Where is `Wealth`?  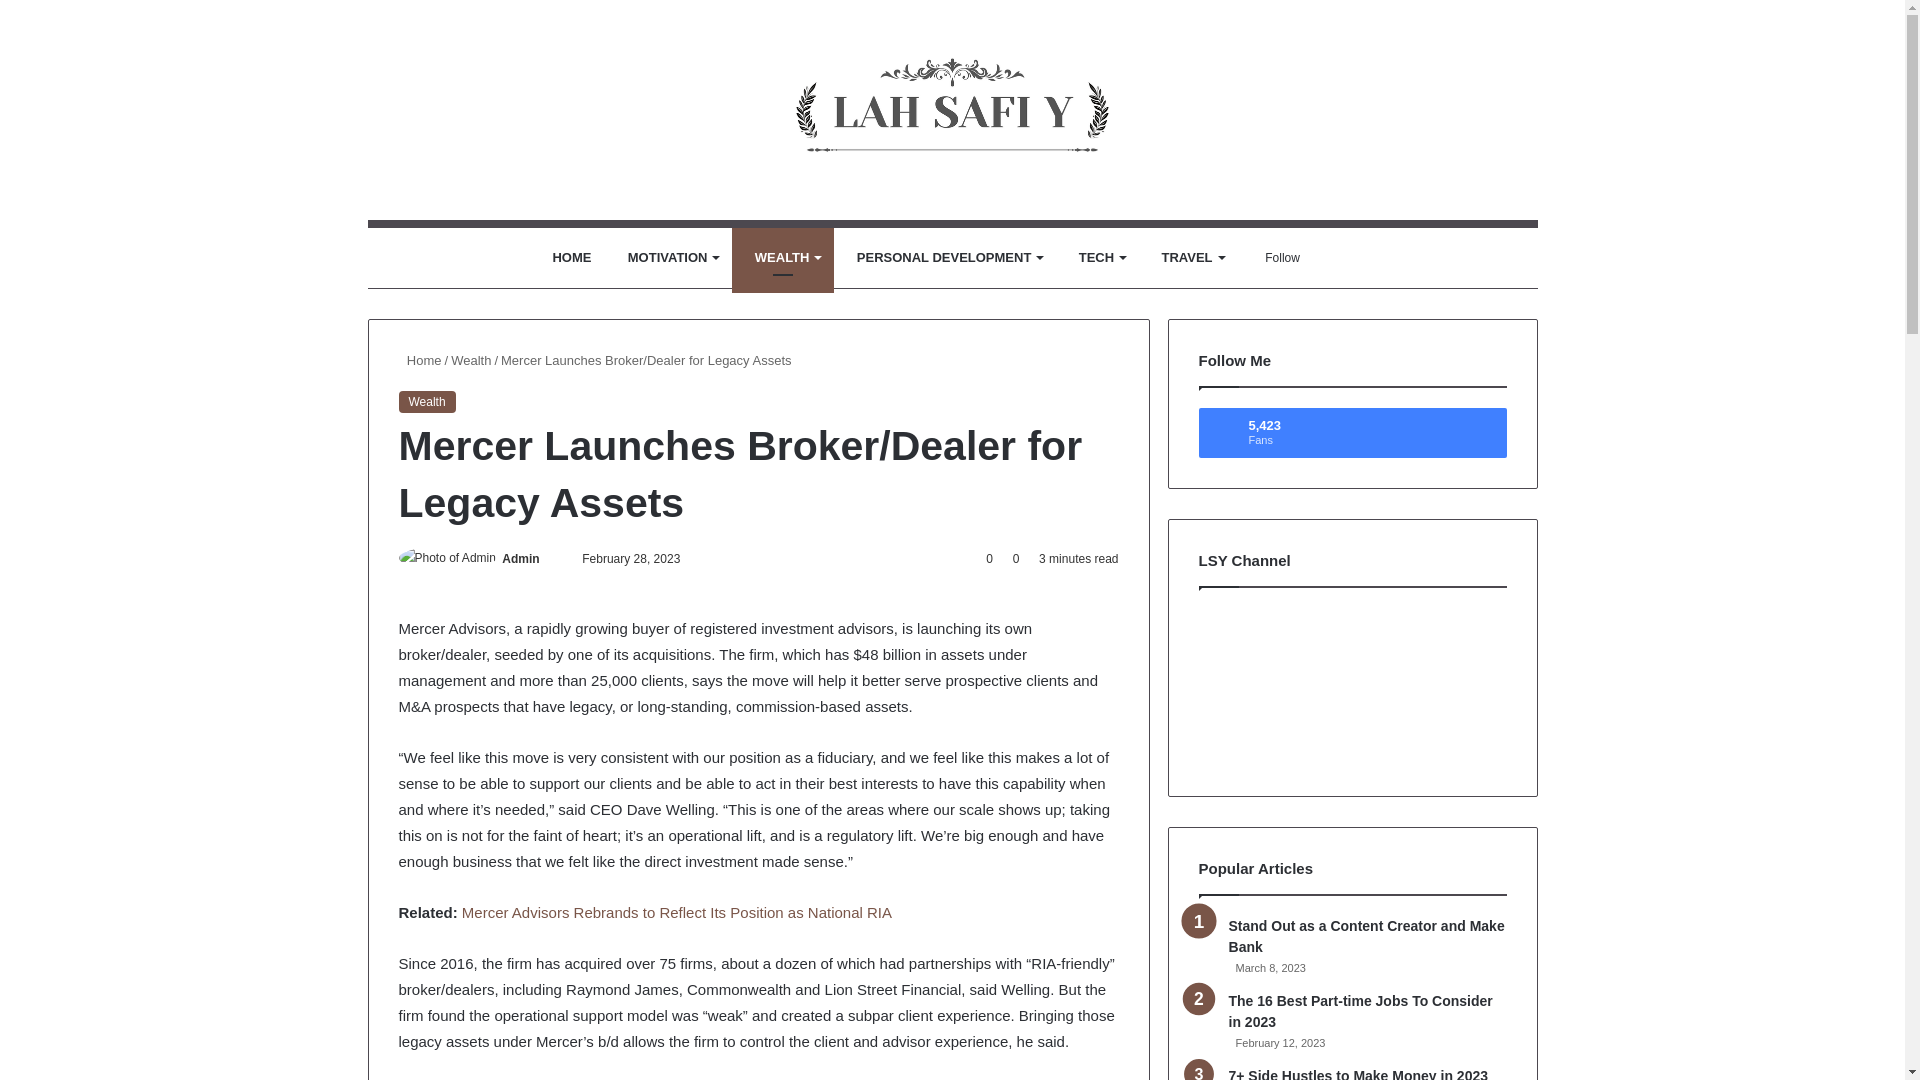 Wealth is located at coordinates (426, 400).